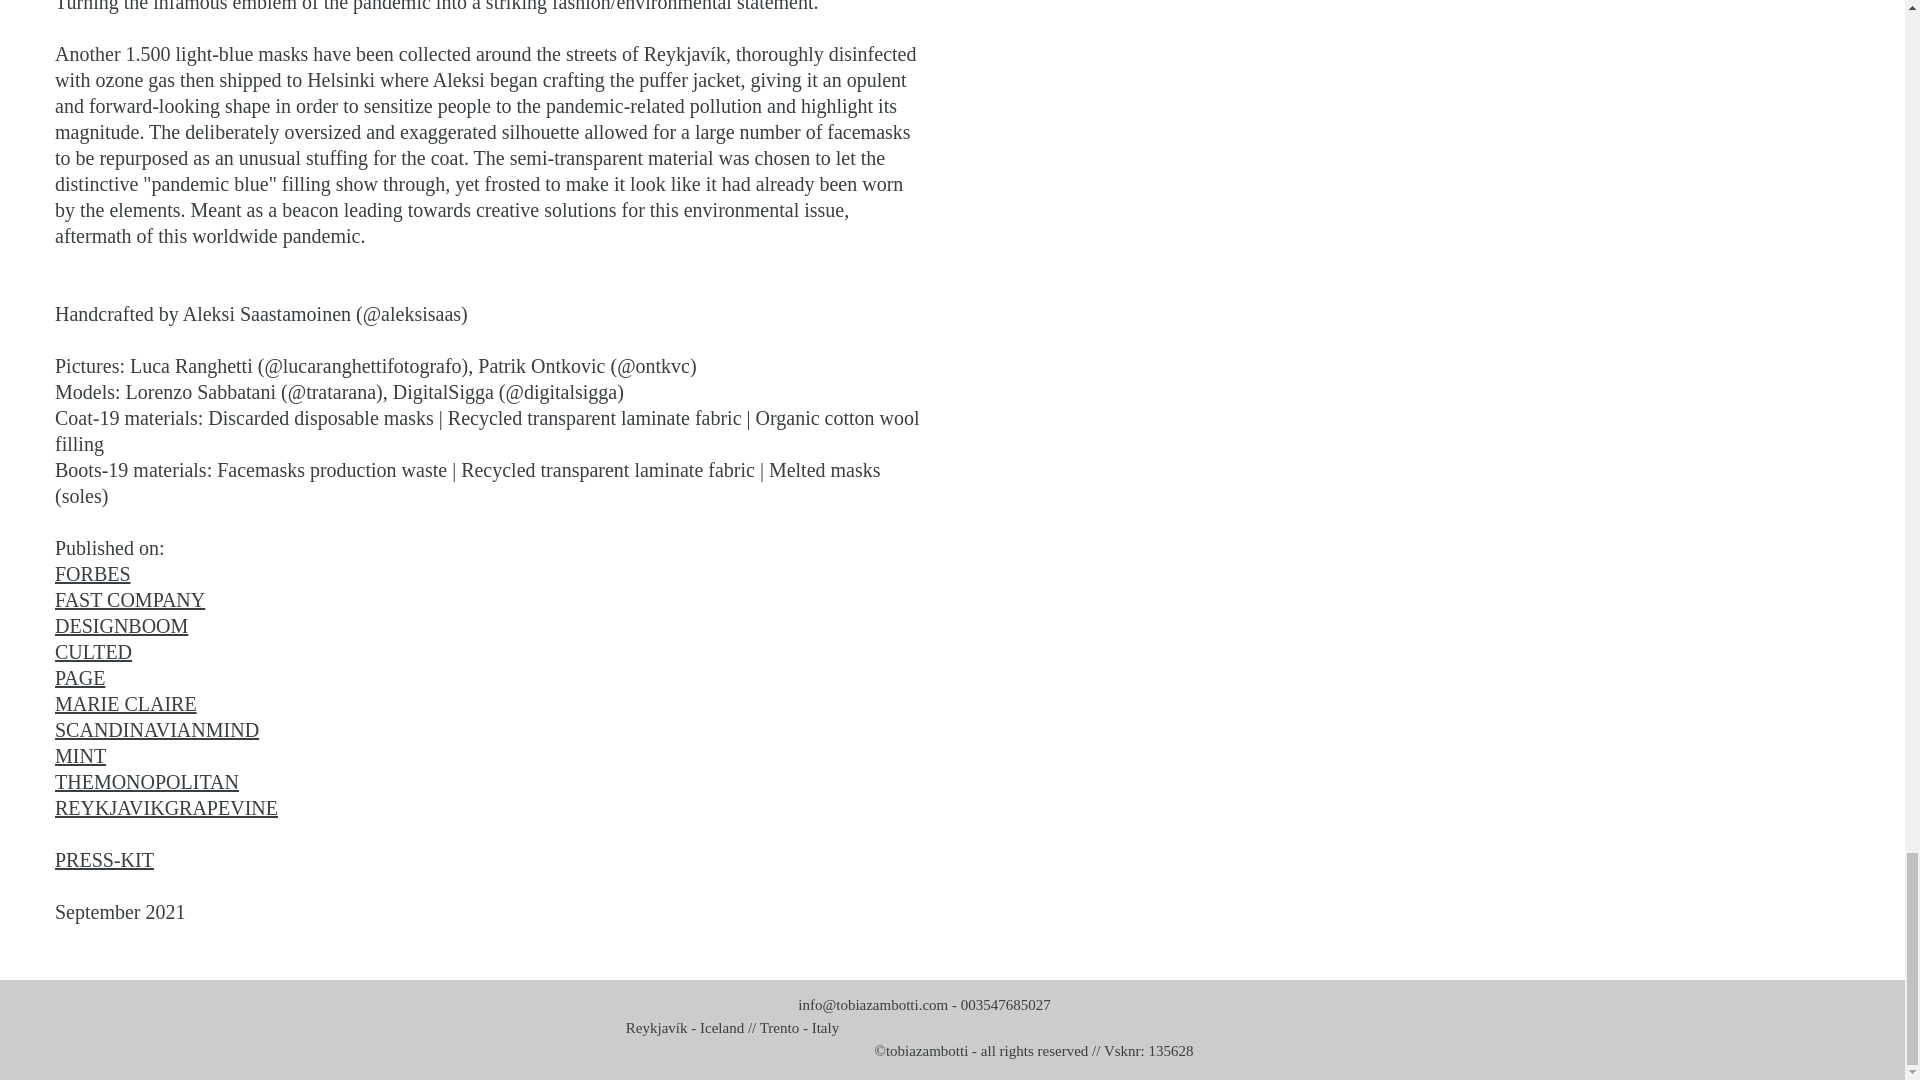  Describe the element at coordinates (94, 652) in the screenshot. I see `CULTED` at that location.